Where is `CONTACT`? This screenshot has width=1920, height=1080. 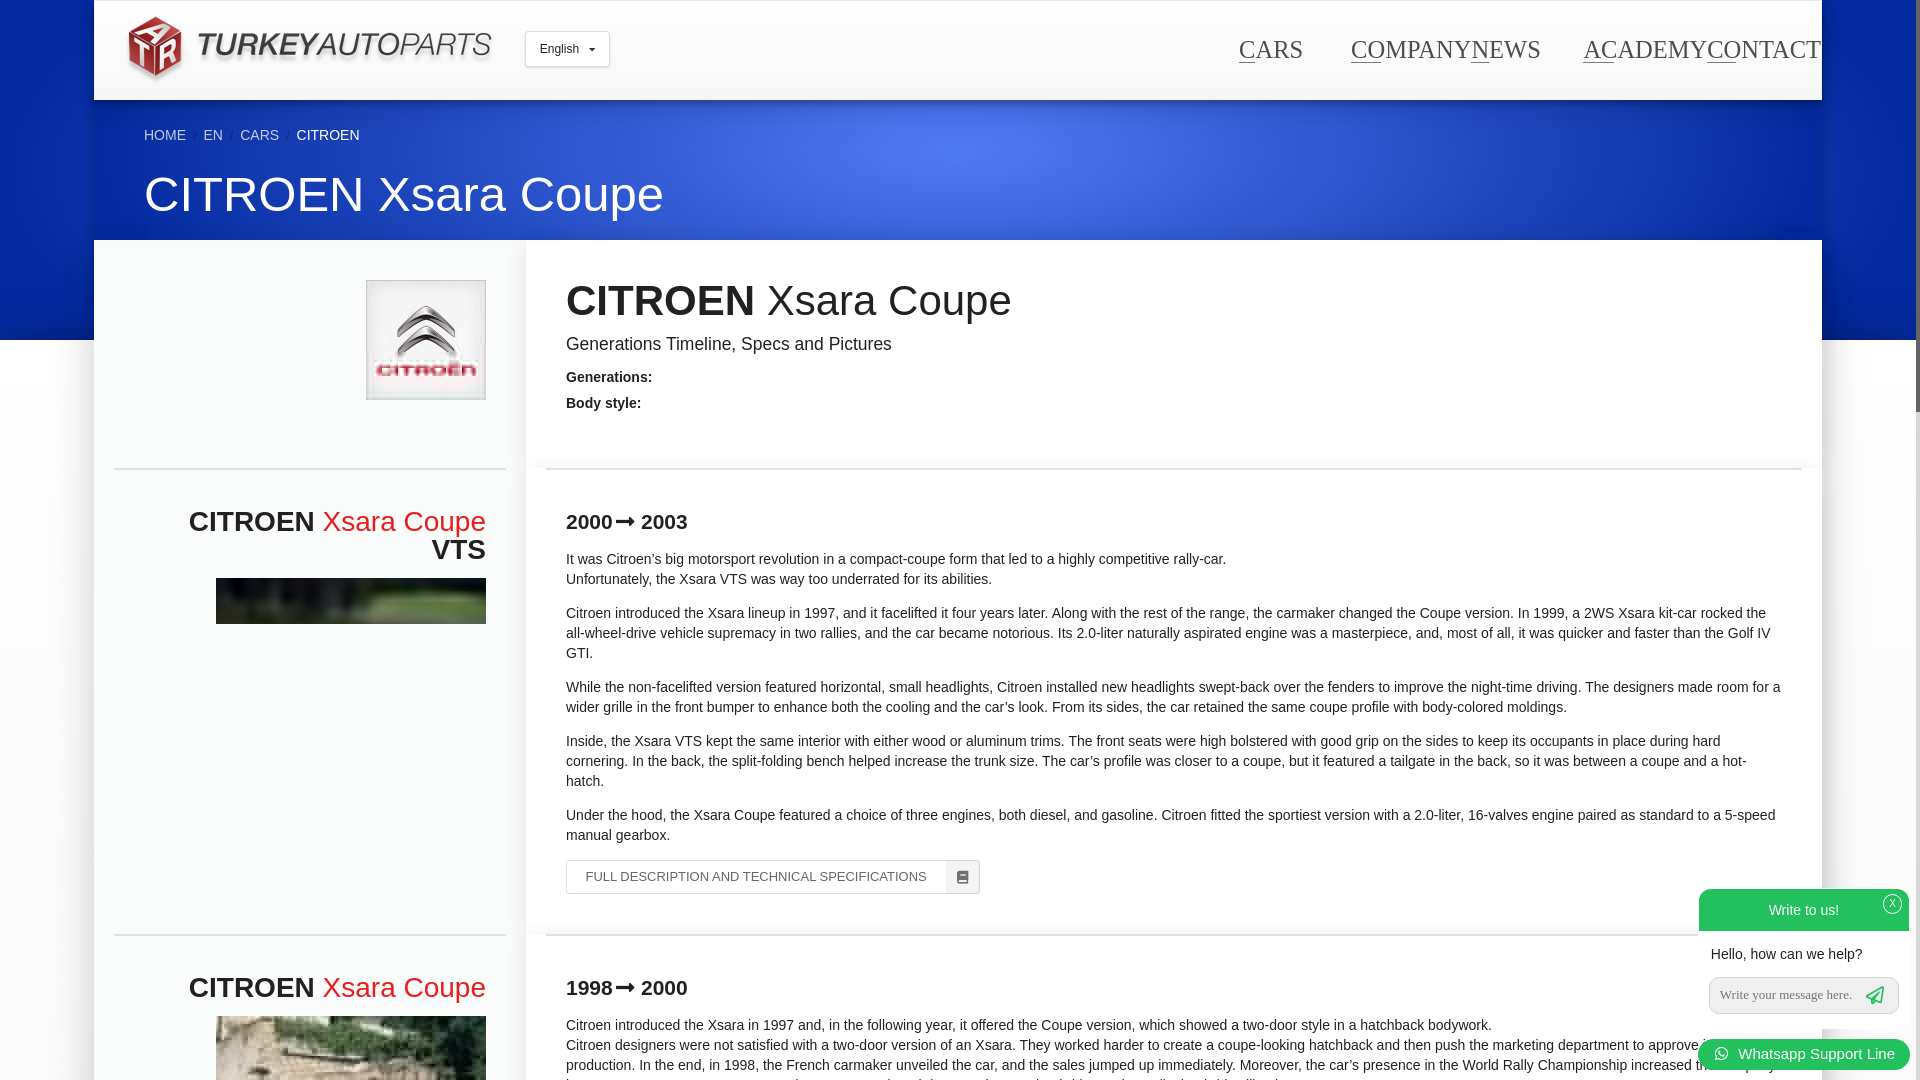 CONTACT is located at coordinates (1763, 48).